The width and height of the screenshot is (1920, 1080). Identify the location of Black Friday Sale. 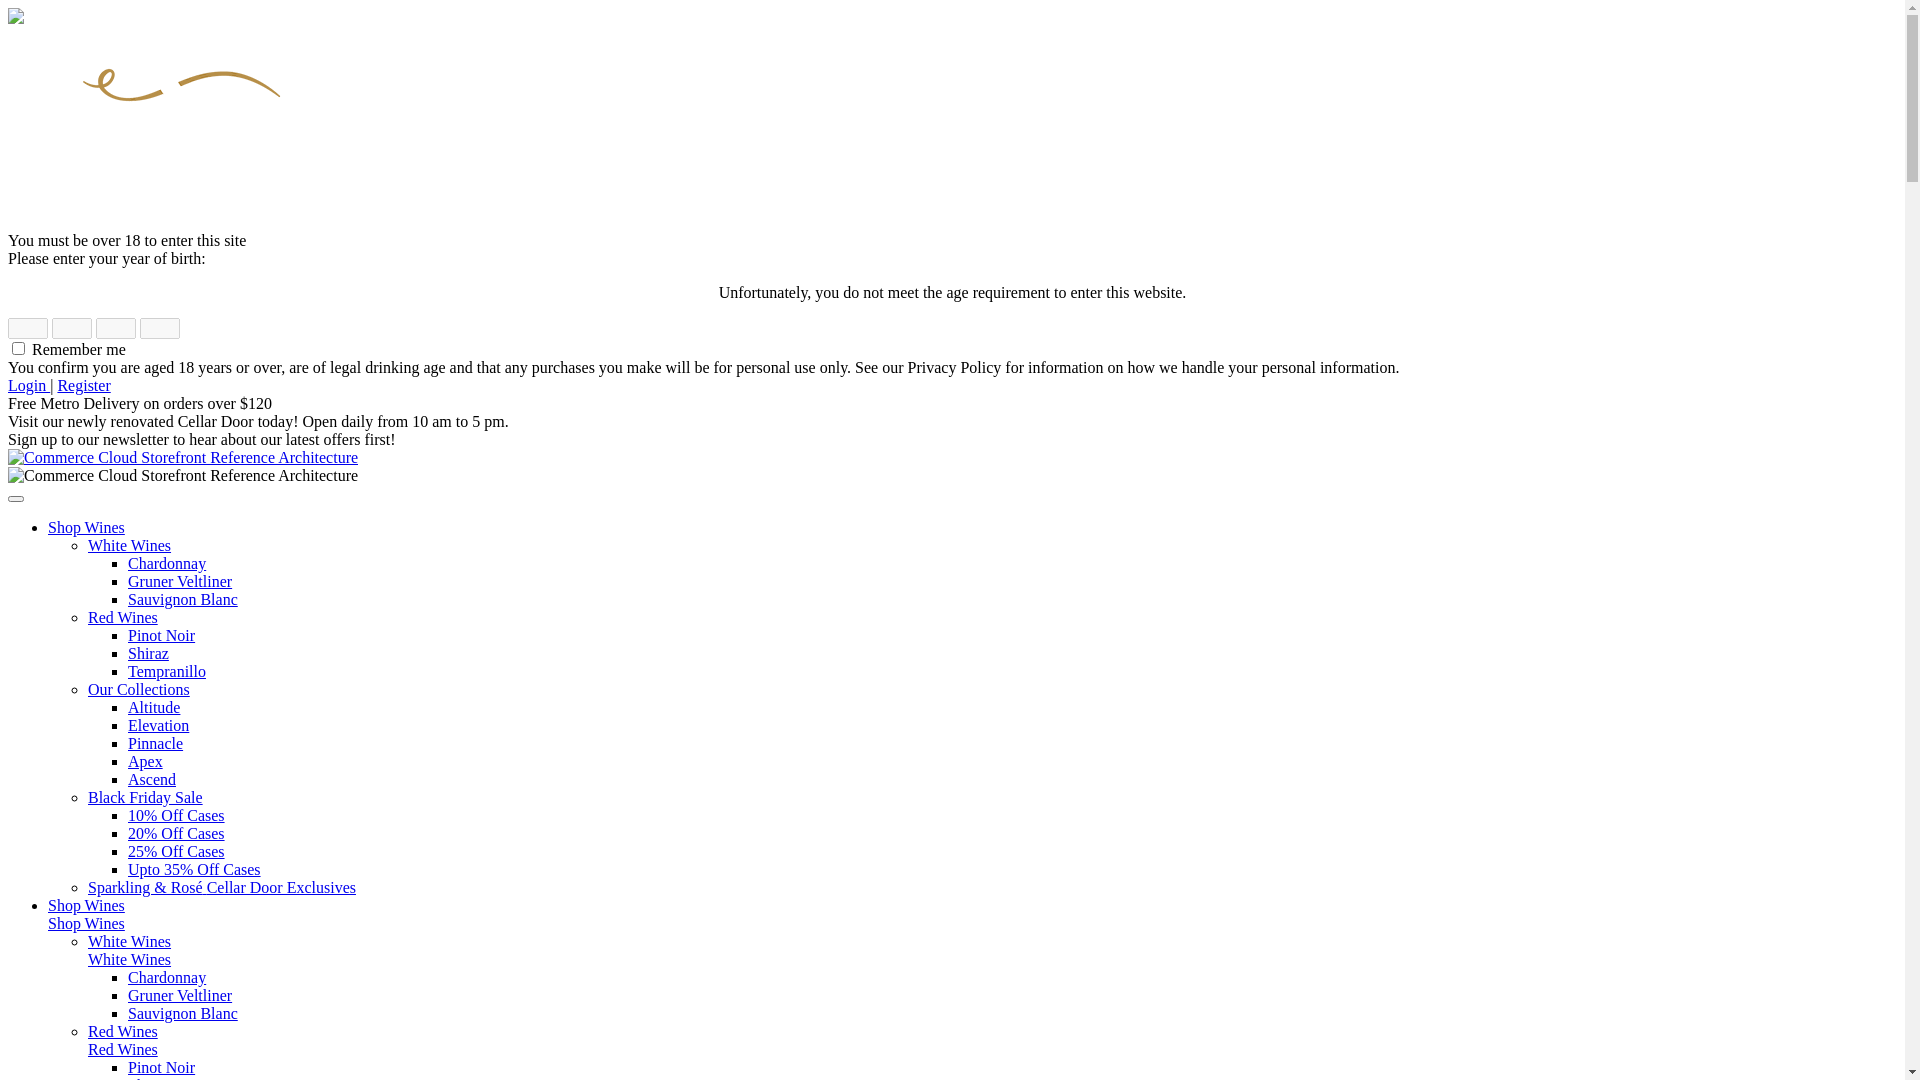
(146, 798).